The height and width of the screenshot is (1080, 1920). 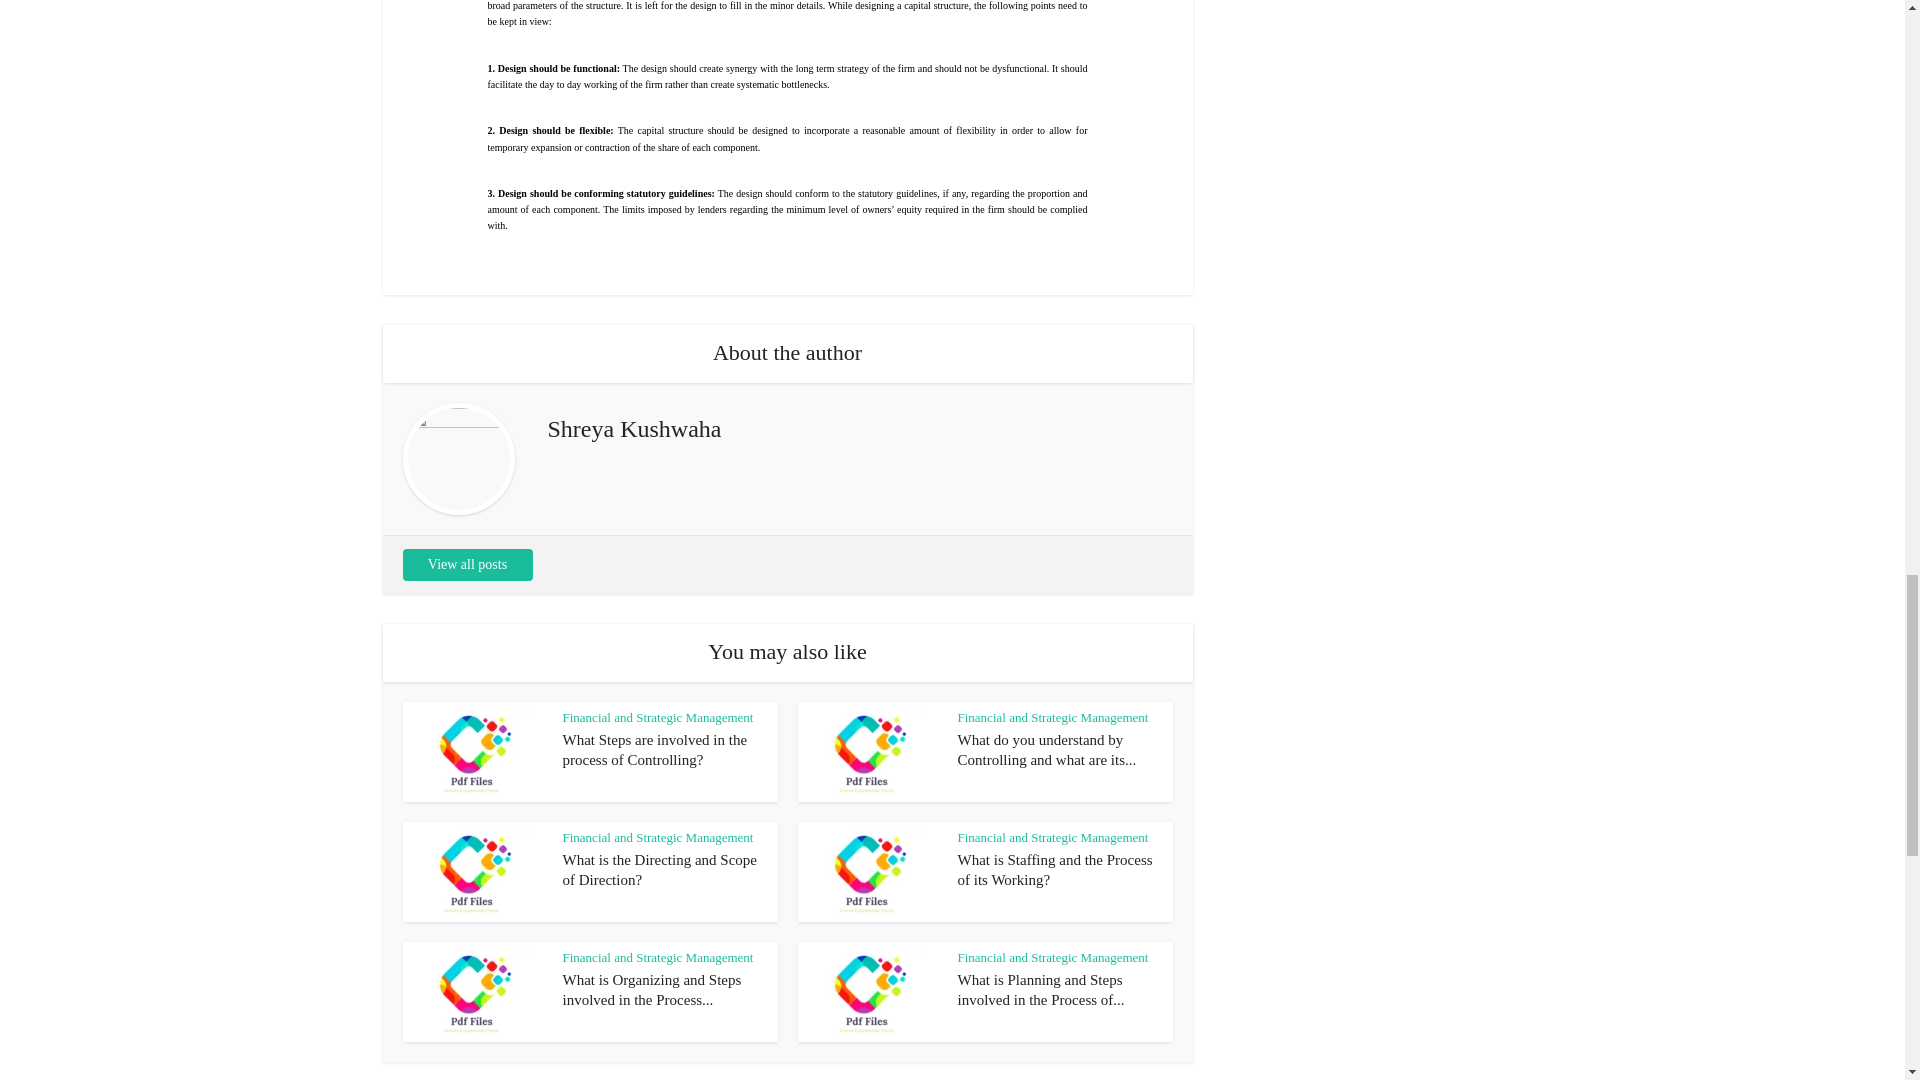 I want to click on What is Staffing and the Process of its Working?, so click(x=1056, y=870).